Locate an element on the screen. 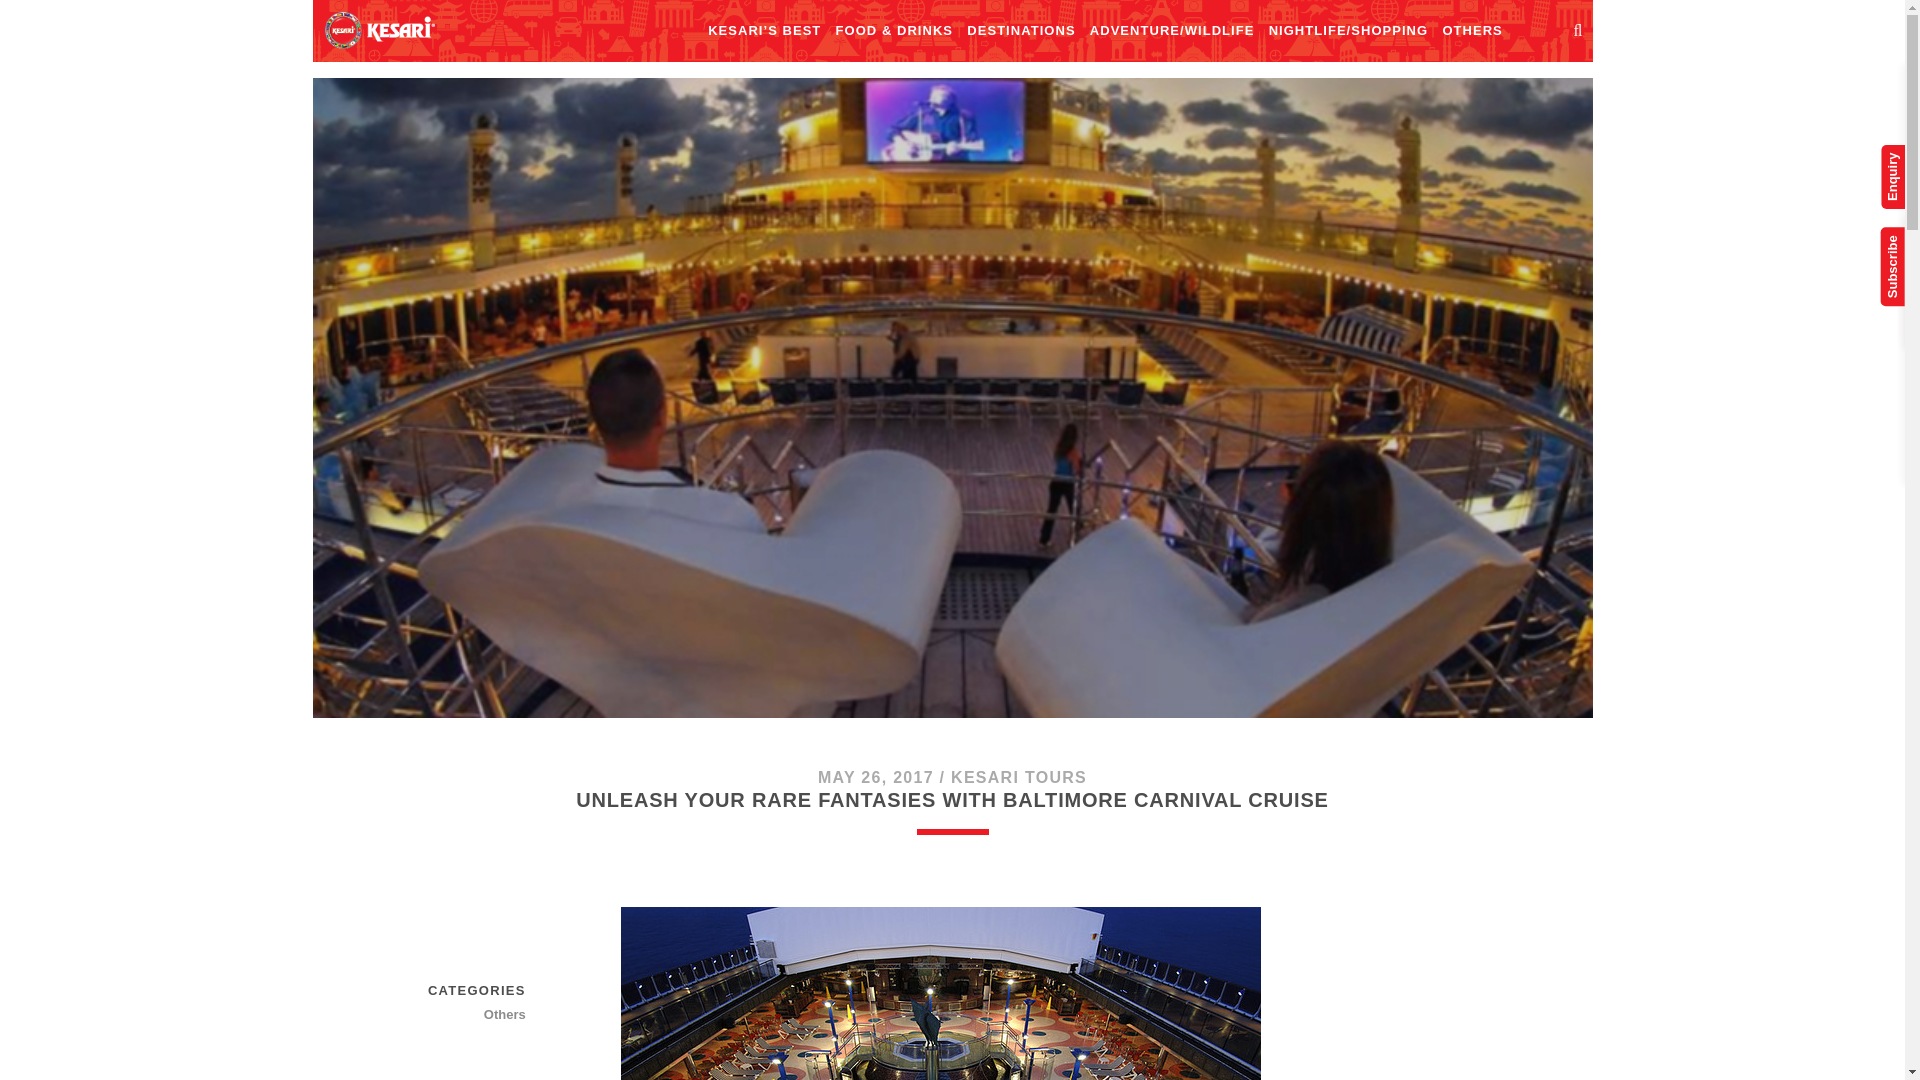 The width and height of the screenshot is (1920, 1080). KESARI TOURS is located at coordinates (1018, 777).